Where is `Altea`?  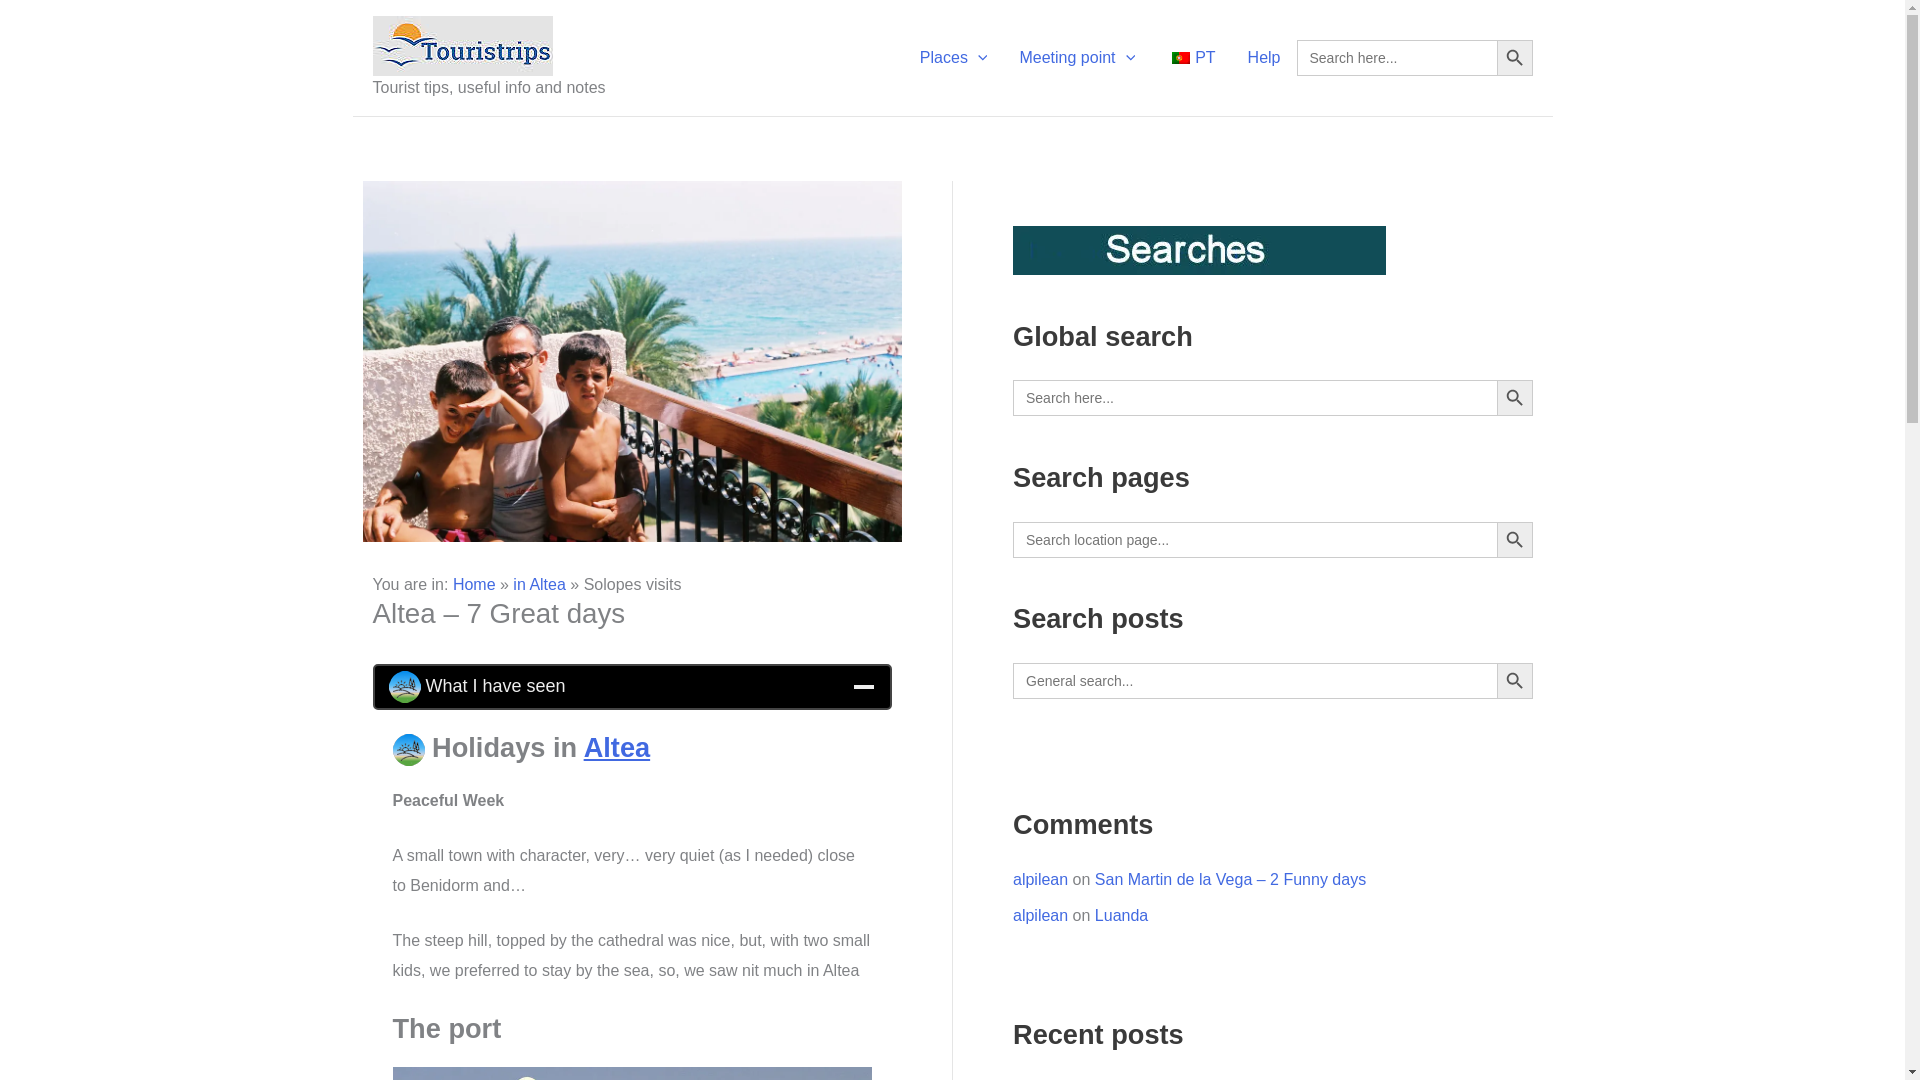 Altea is located at coordinates (616, 747).